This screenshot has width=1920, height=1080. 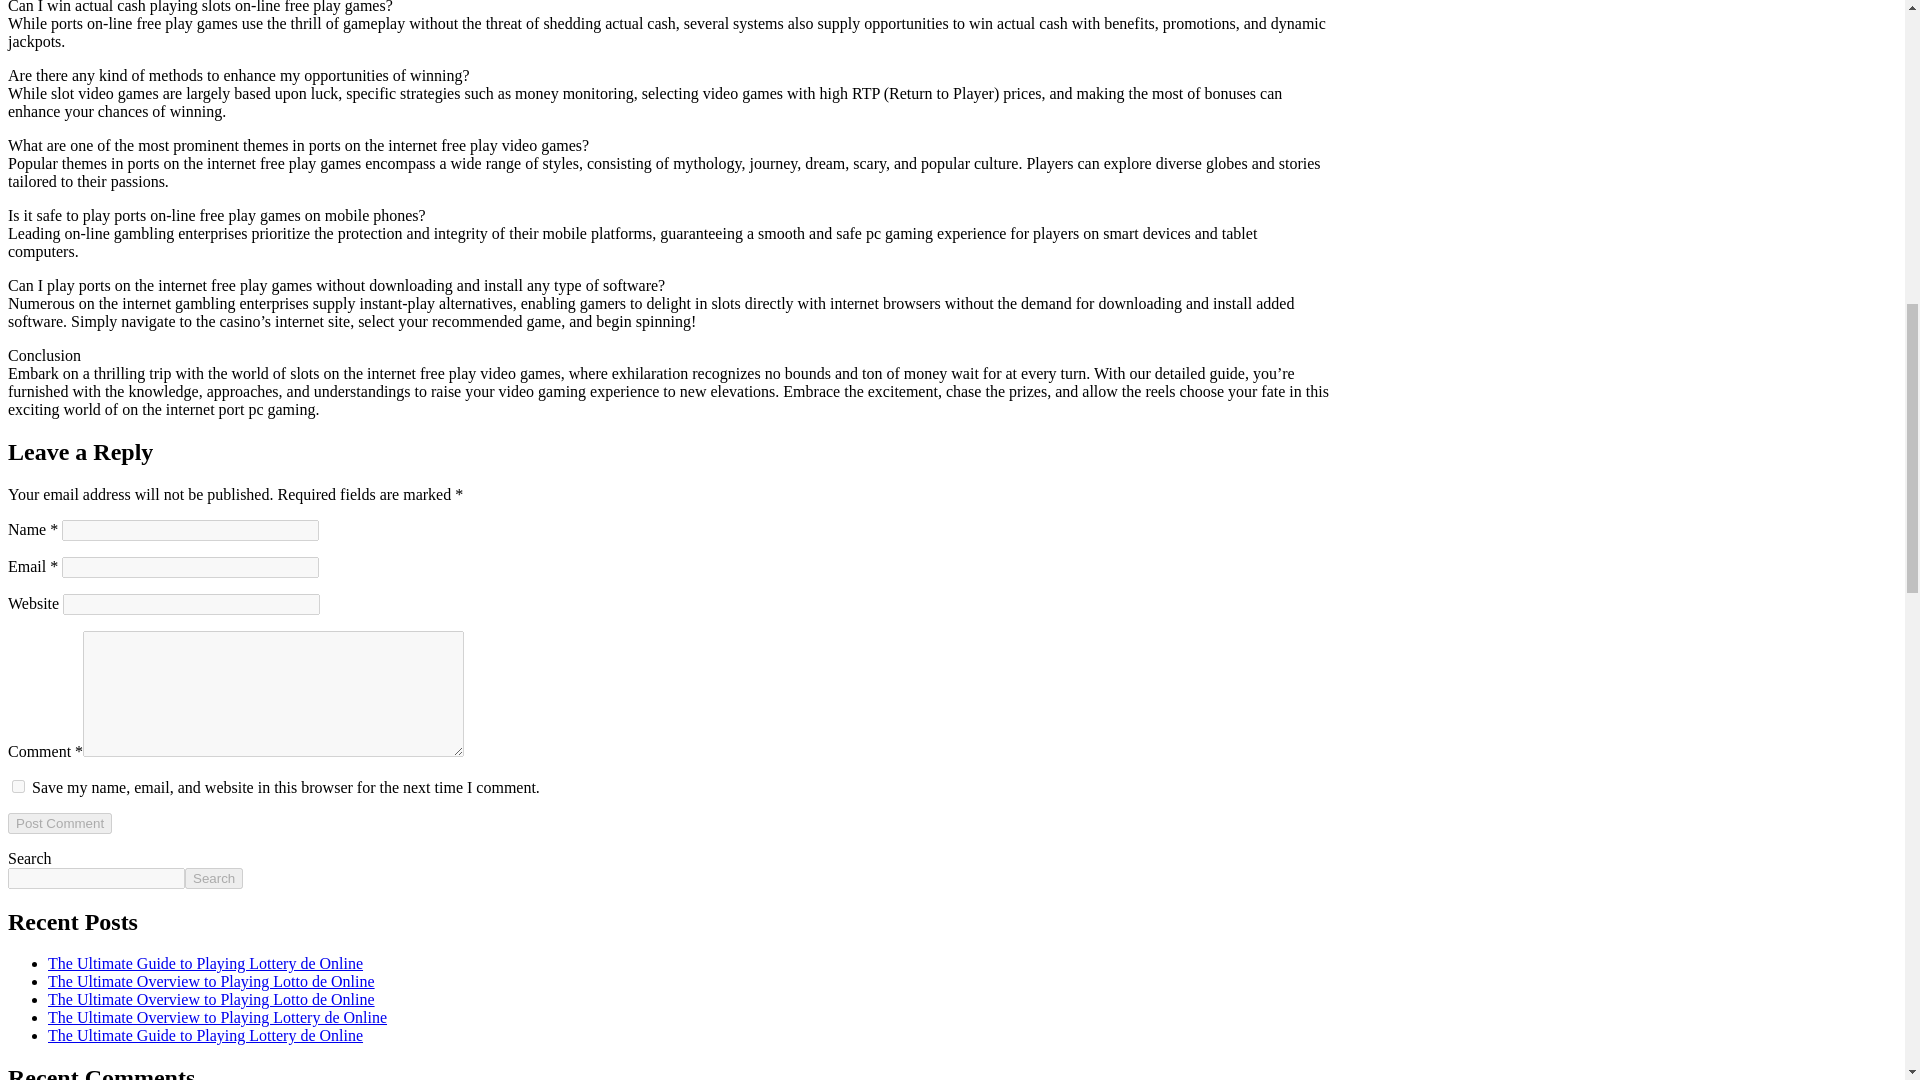 What do you see at coordinates (18, 786) in the screenshot?
I see `yes` at bounding box center [18, 786].